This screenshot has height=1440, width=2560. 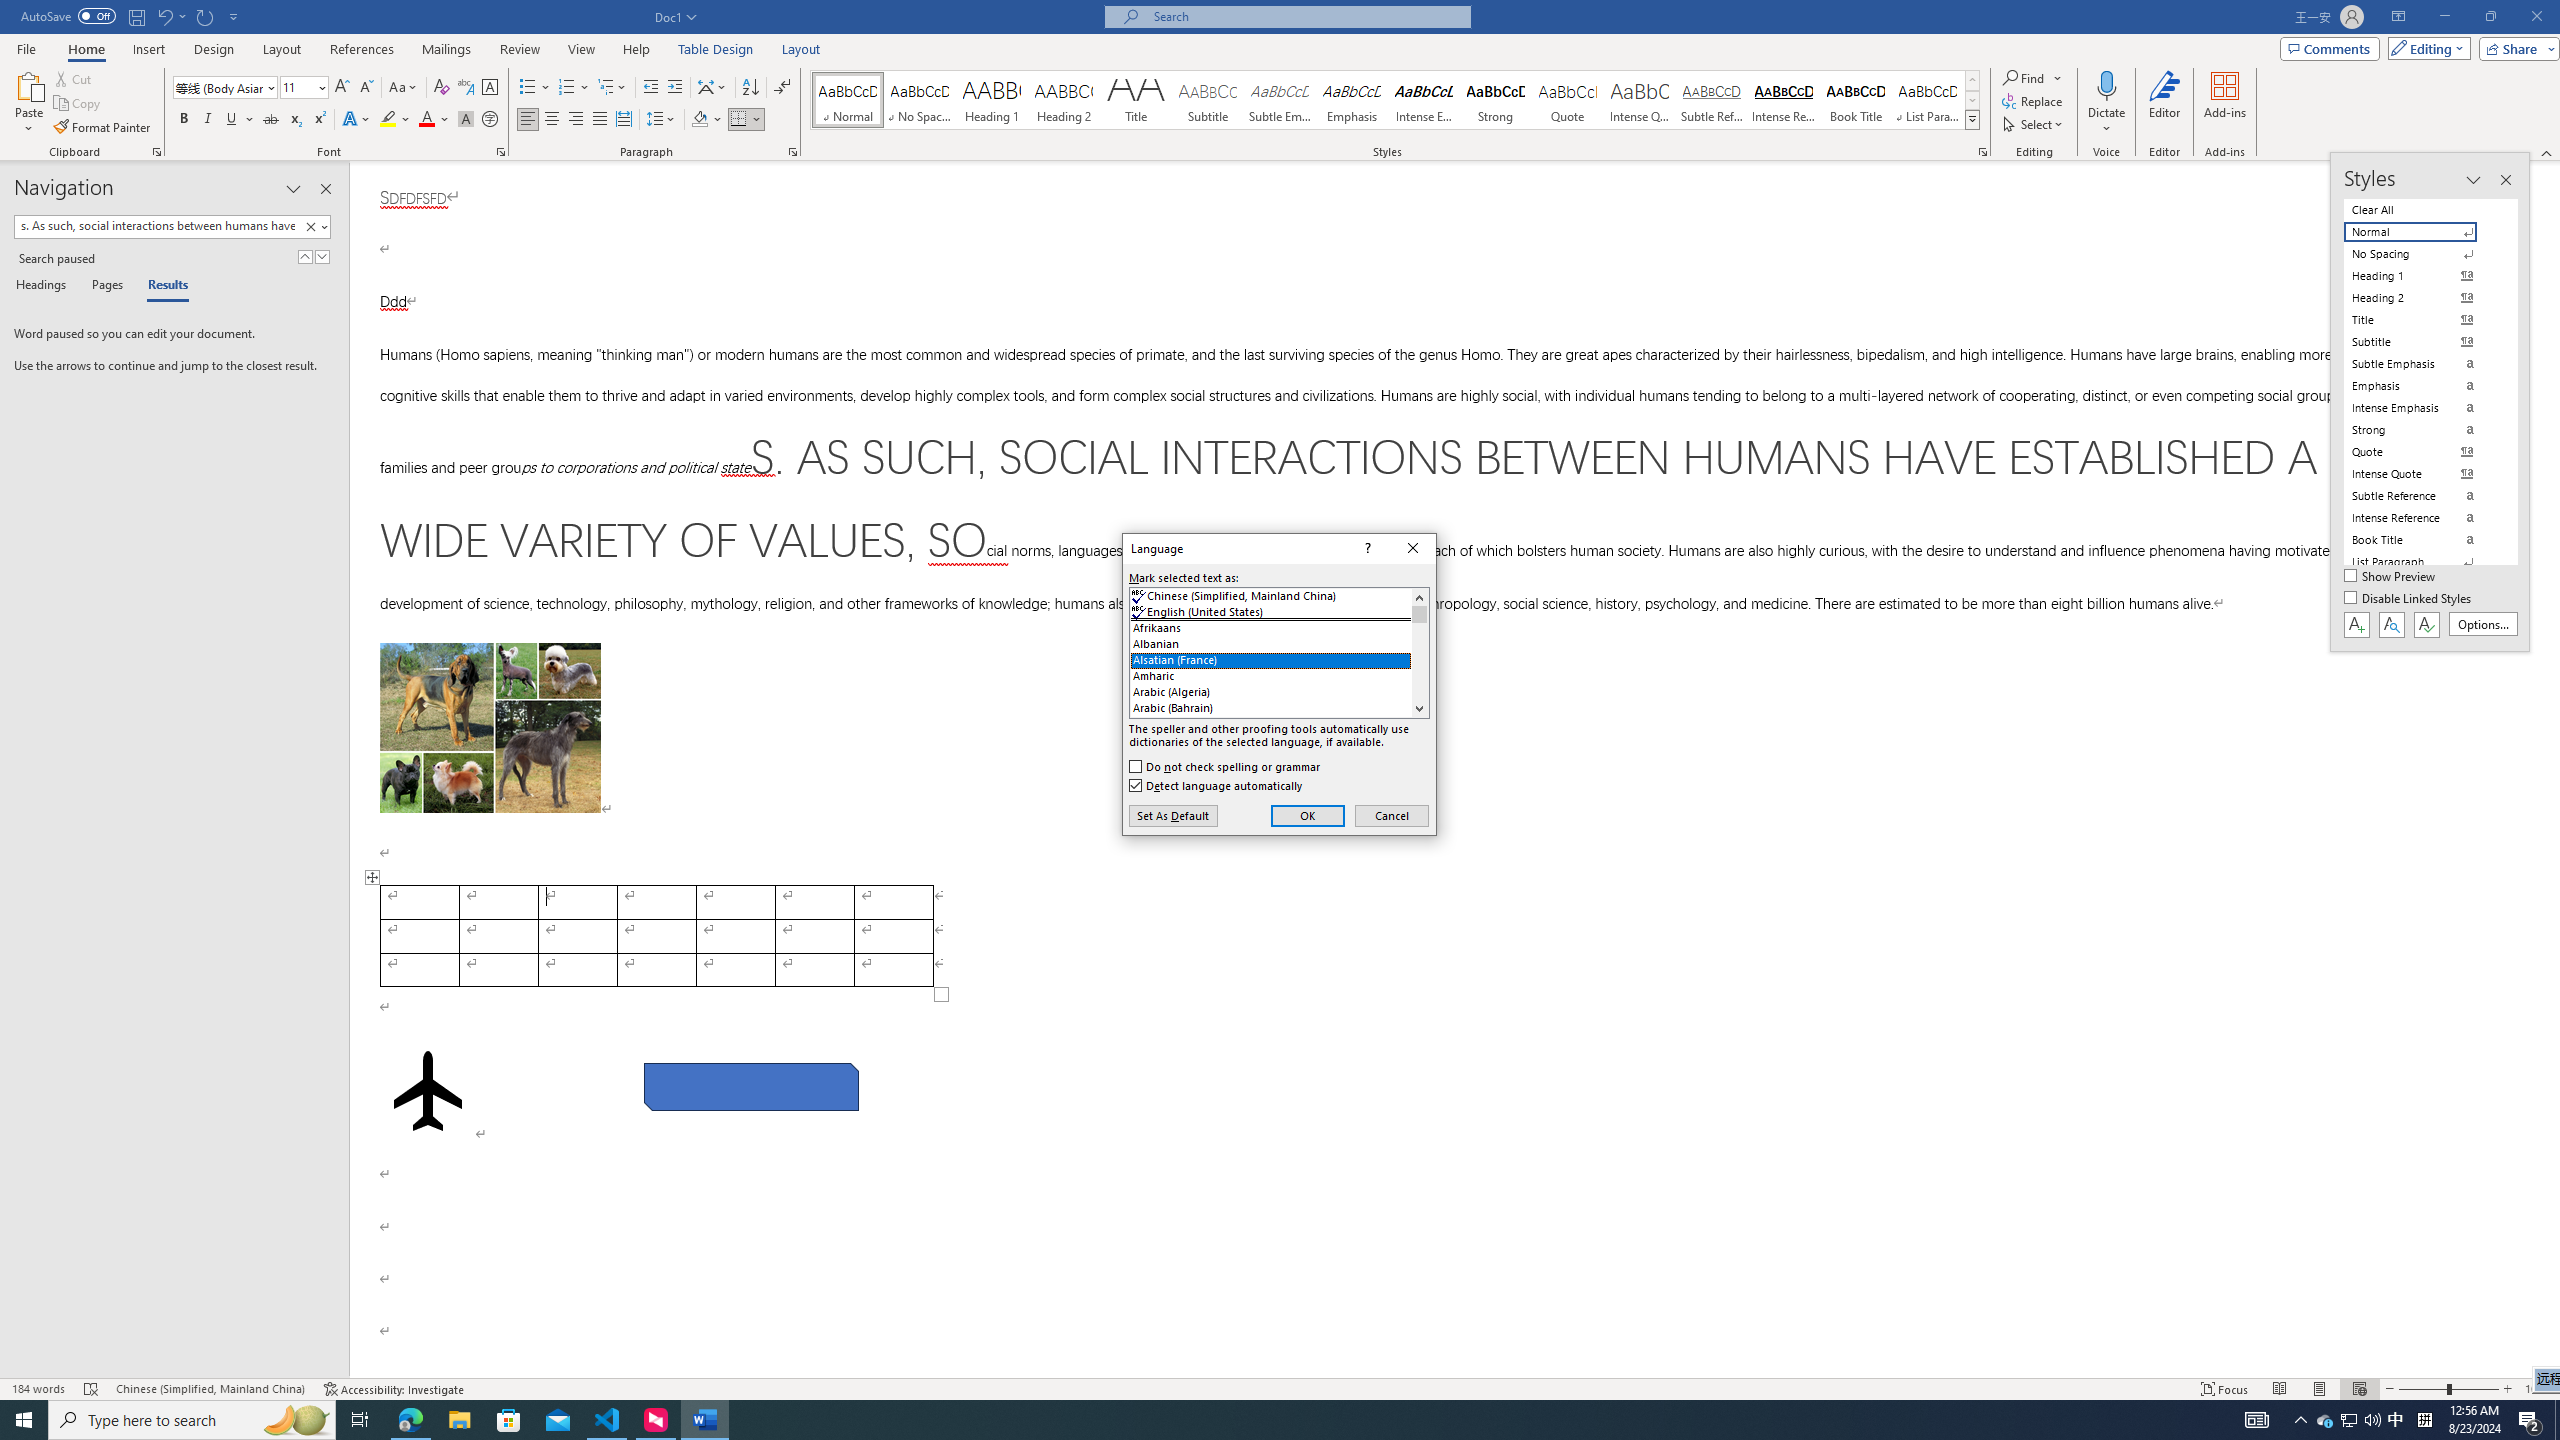 What do you see at coordinates (2448, 1389) in the screenshot?
I see `Zoom` at bounding box center [2448, 1389].